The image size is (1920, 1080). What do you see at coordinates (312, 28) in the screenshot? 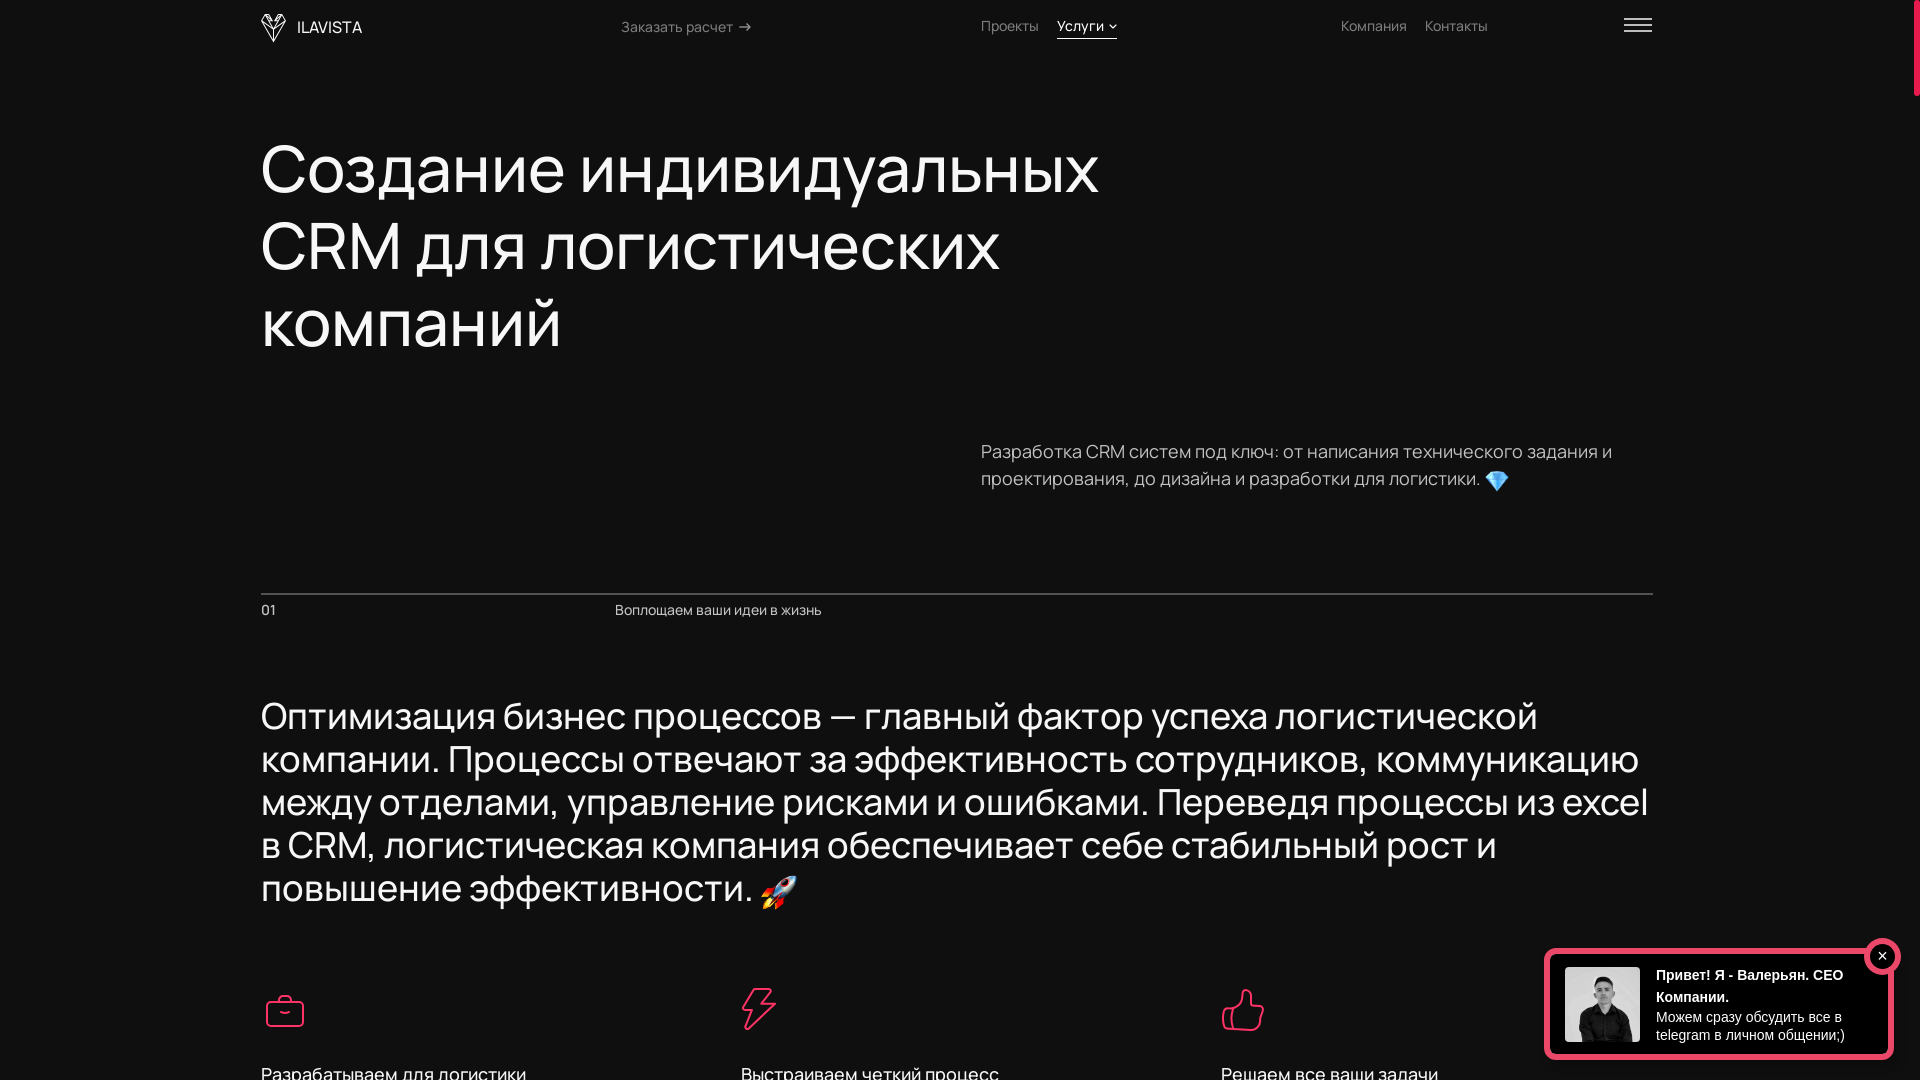
I see `ILAVISTA` at bounding box center [312, 28].